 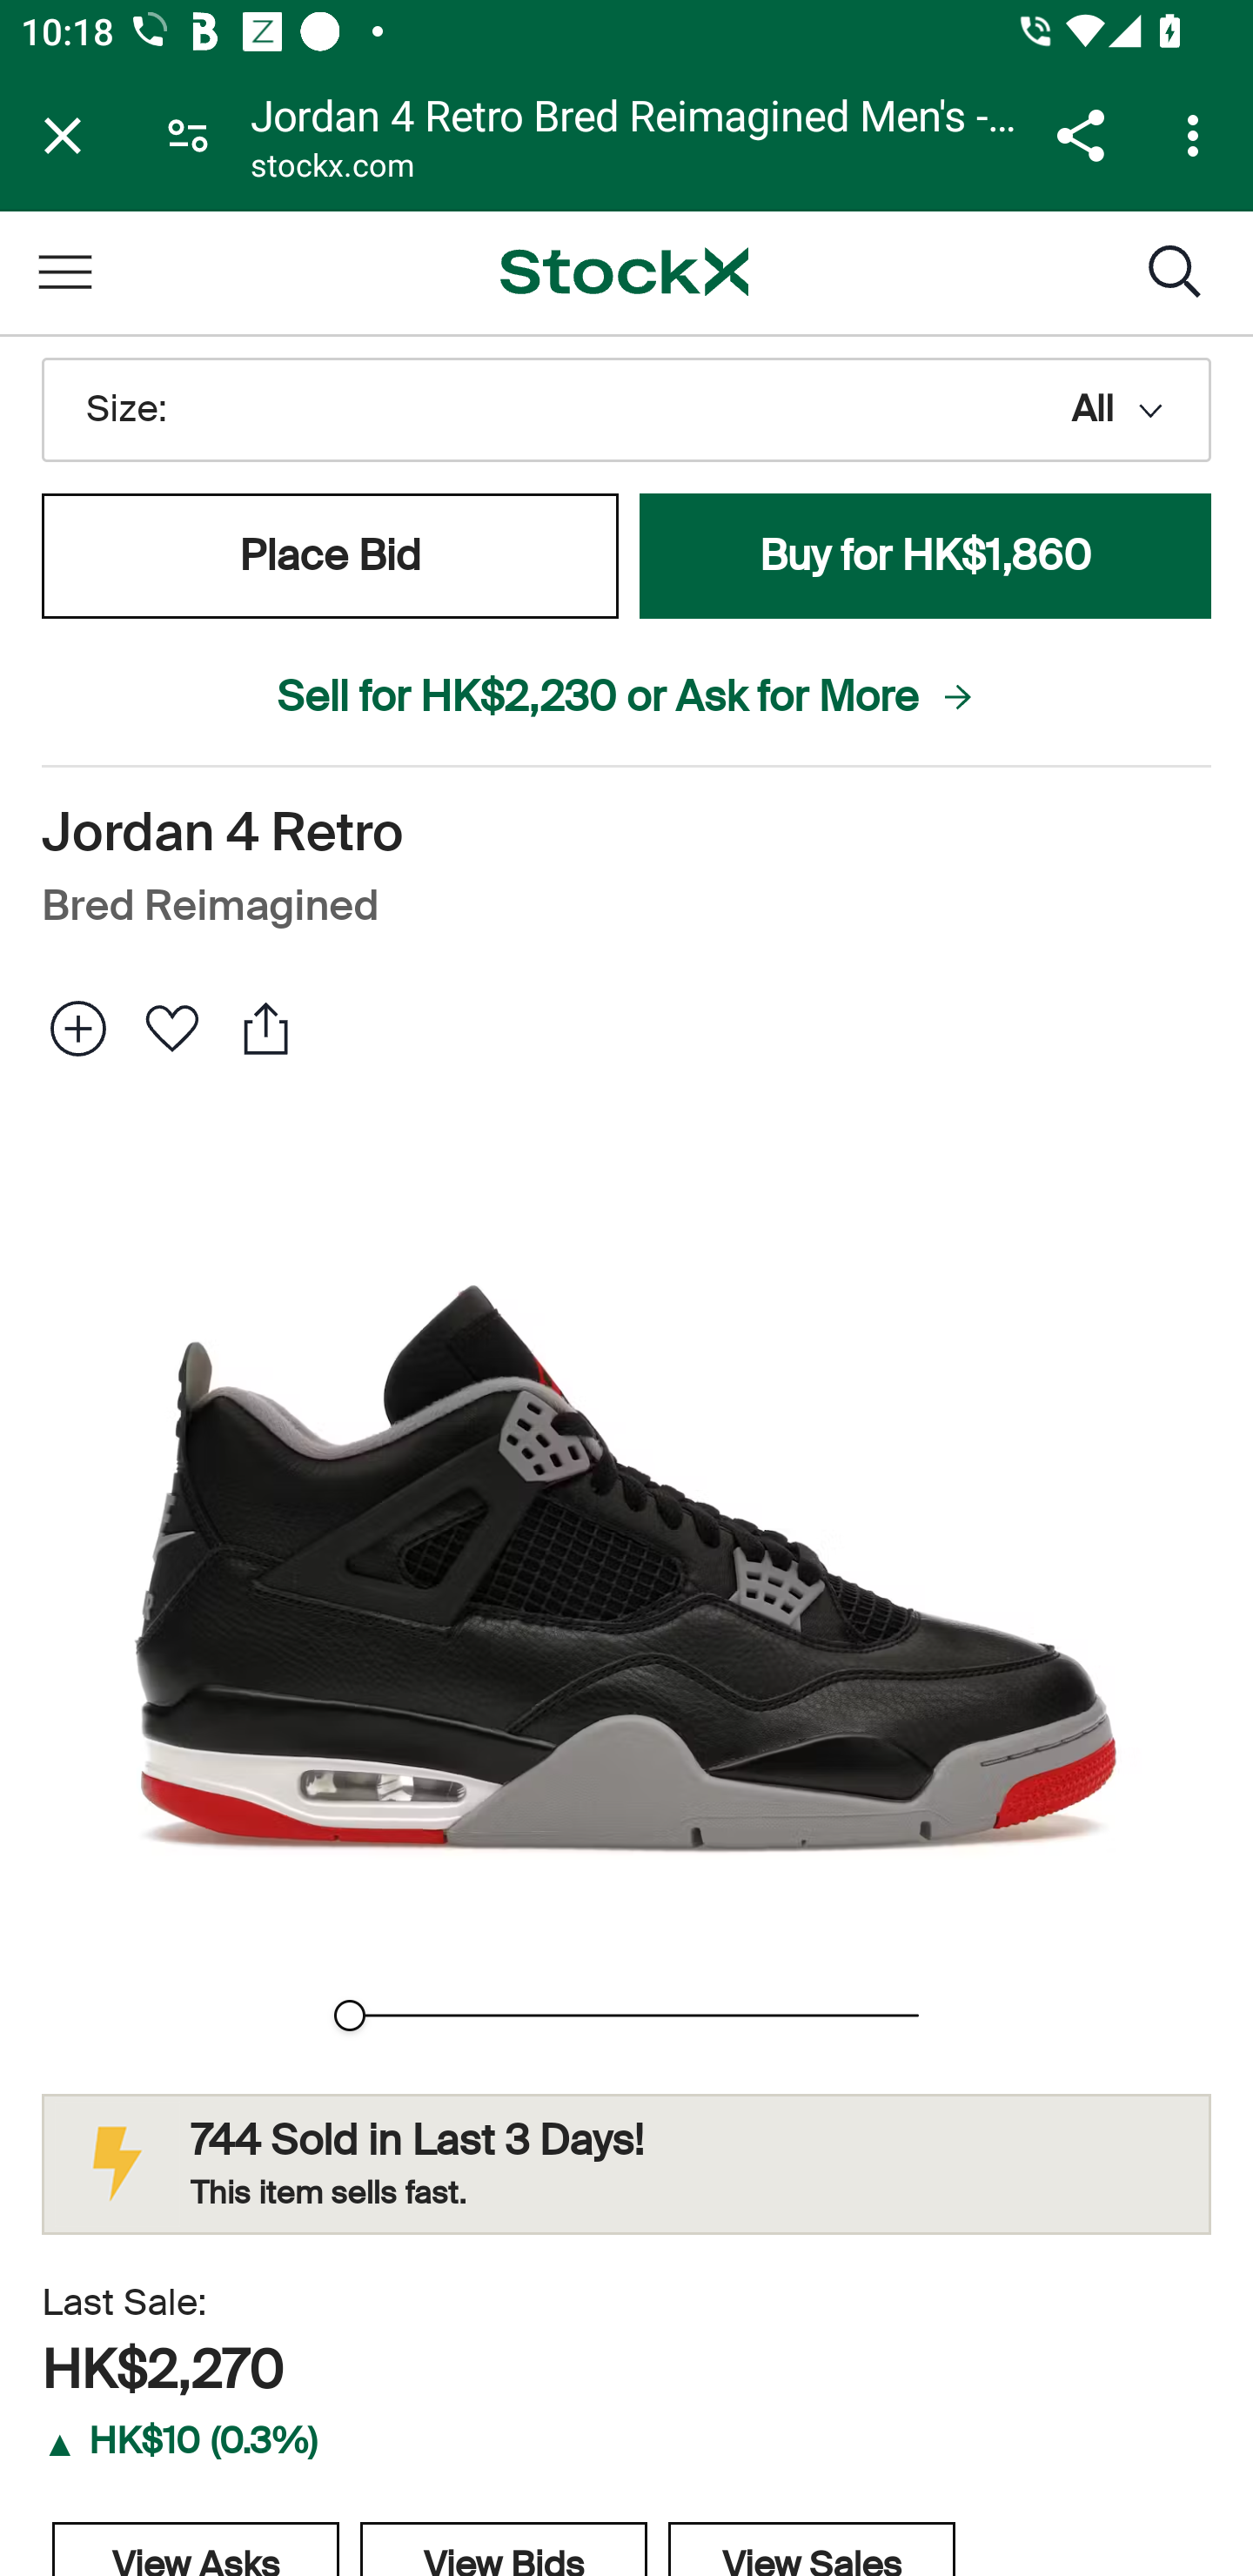 What do you see at coordinates (188, 134) in the screenshot?
I see `Connection is secure` at bounding box center [188, 134].